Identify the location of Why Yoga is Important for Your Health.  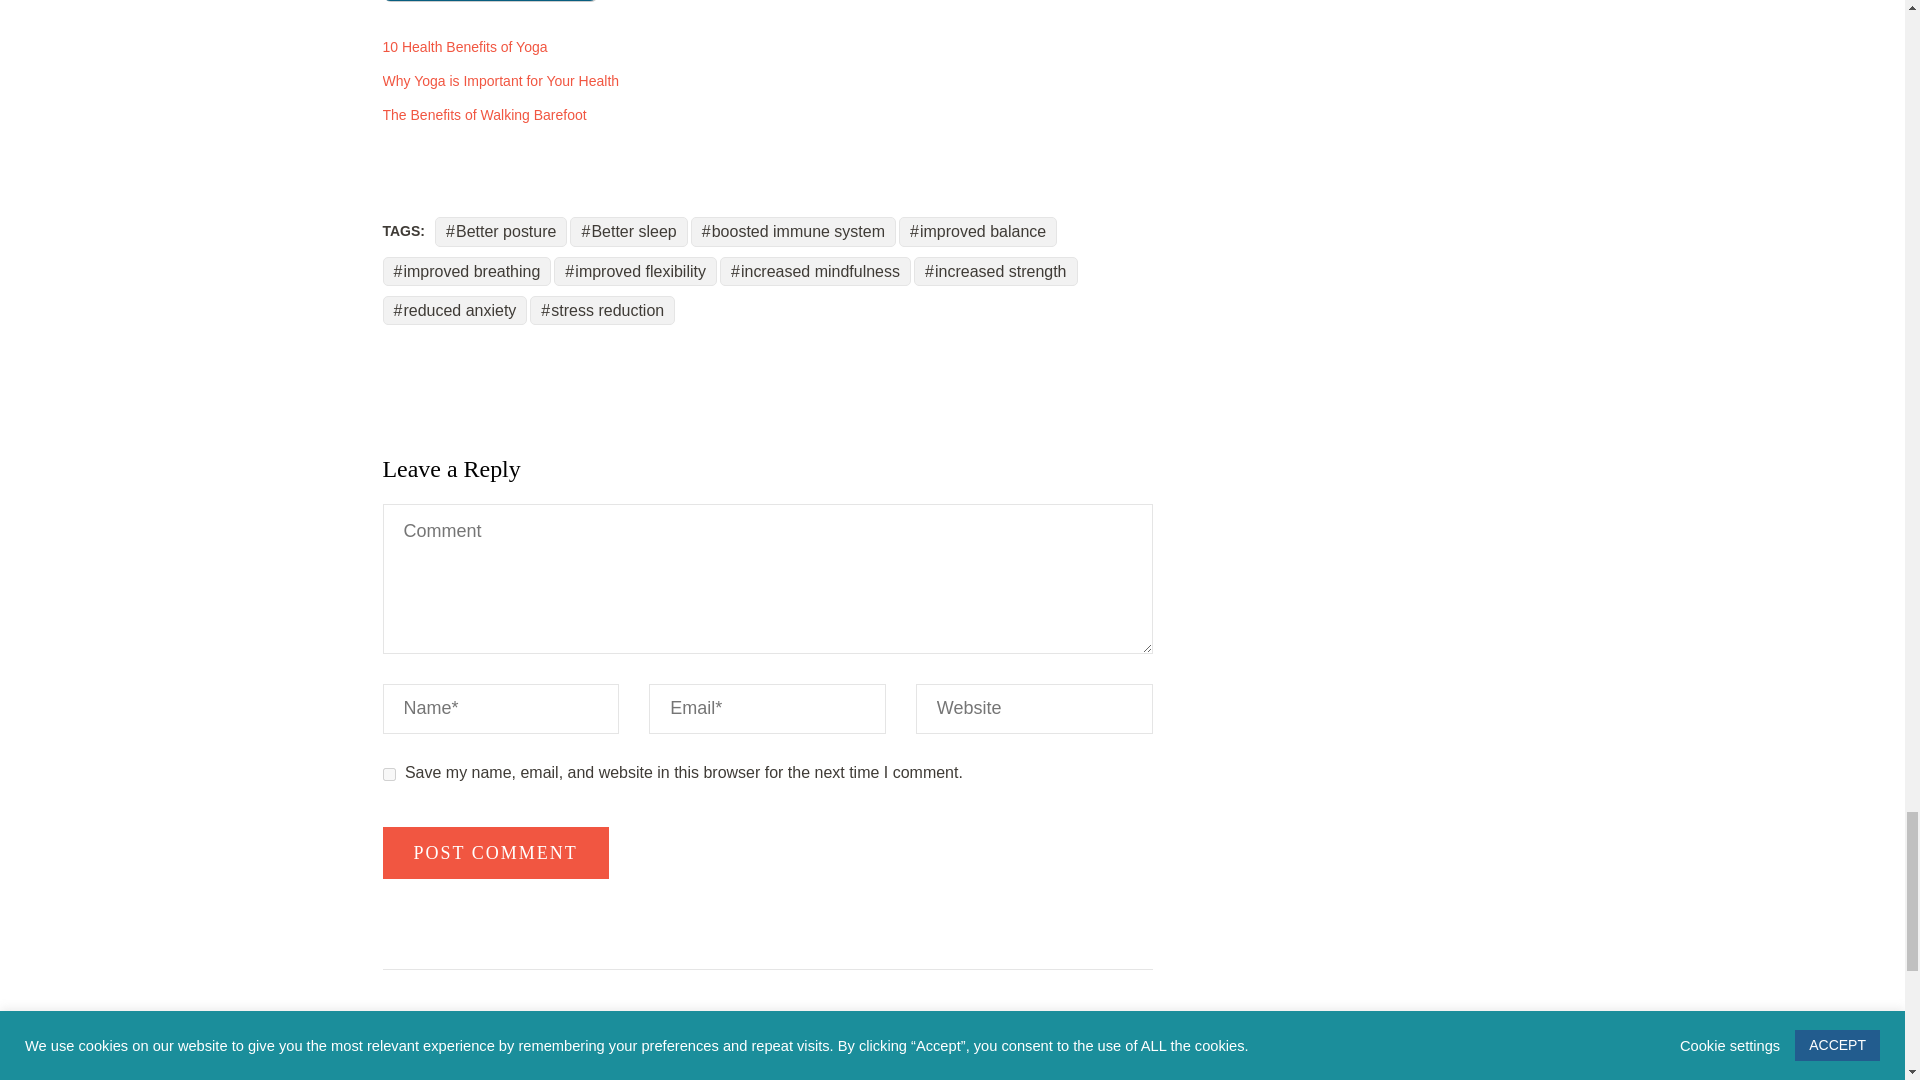
(500, 80).